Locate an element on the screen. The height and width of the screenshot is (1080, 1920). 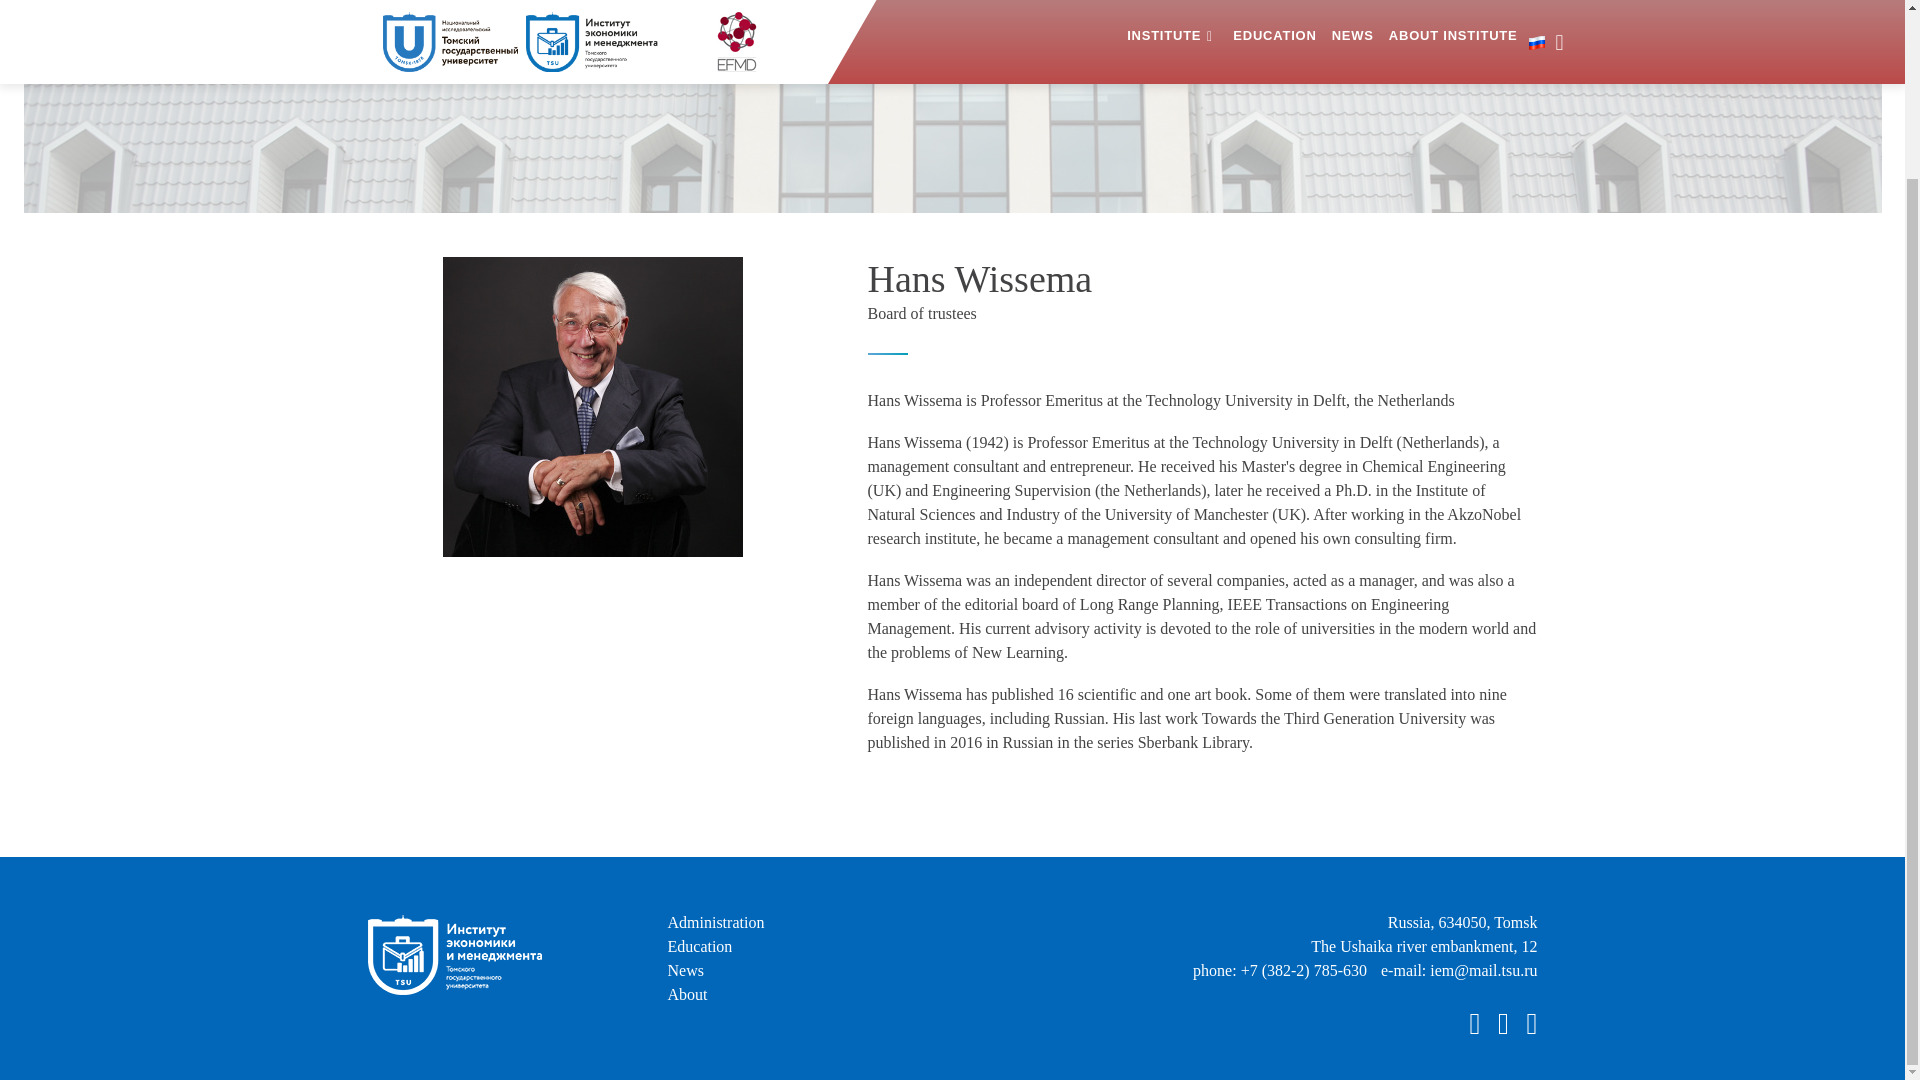
News is located at coordinates (686, 970).